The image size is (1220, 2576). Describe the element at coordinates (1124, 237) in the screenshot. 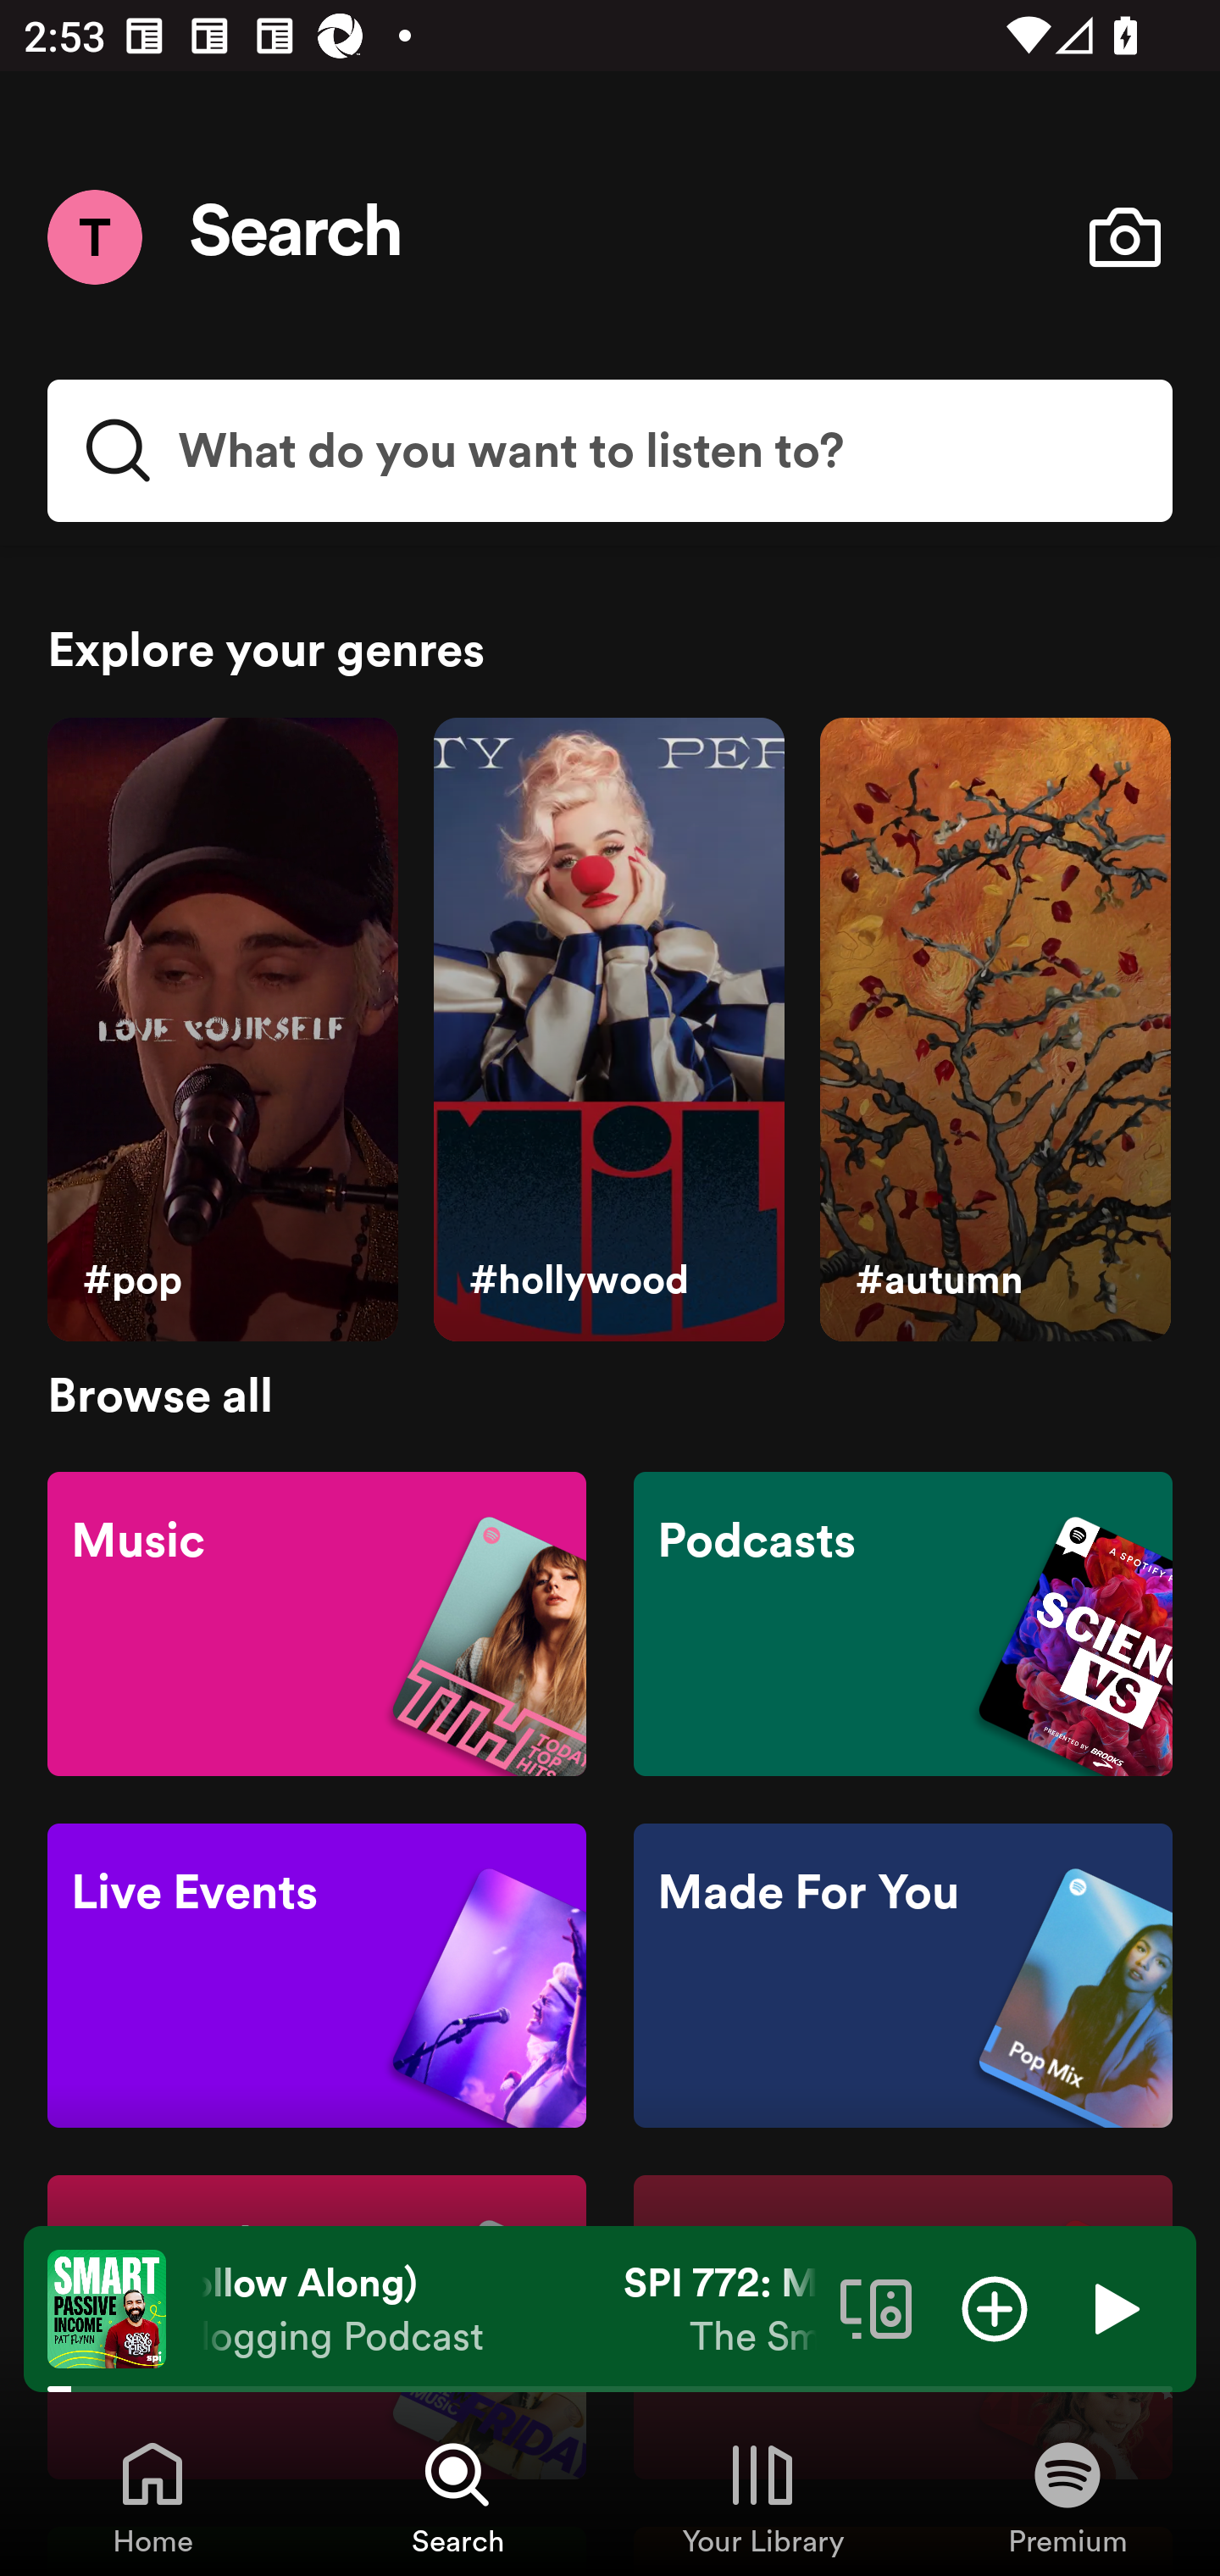

I see `Open camera` at that location.